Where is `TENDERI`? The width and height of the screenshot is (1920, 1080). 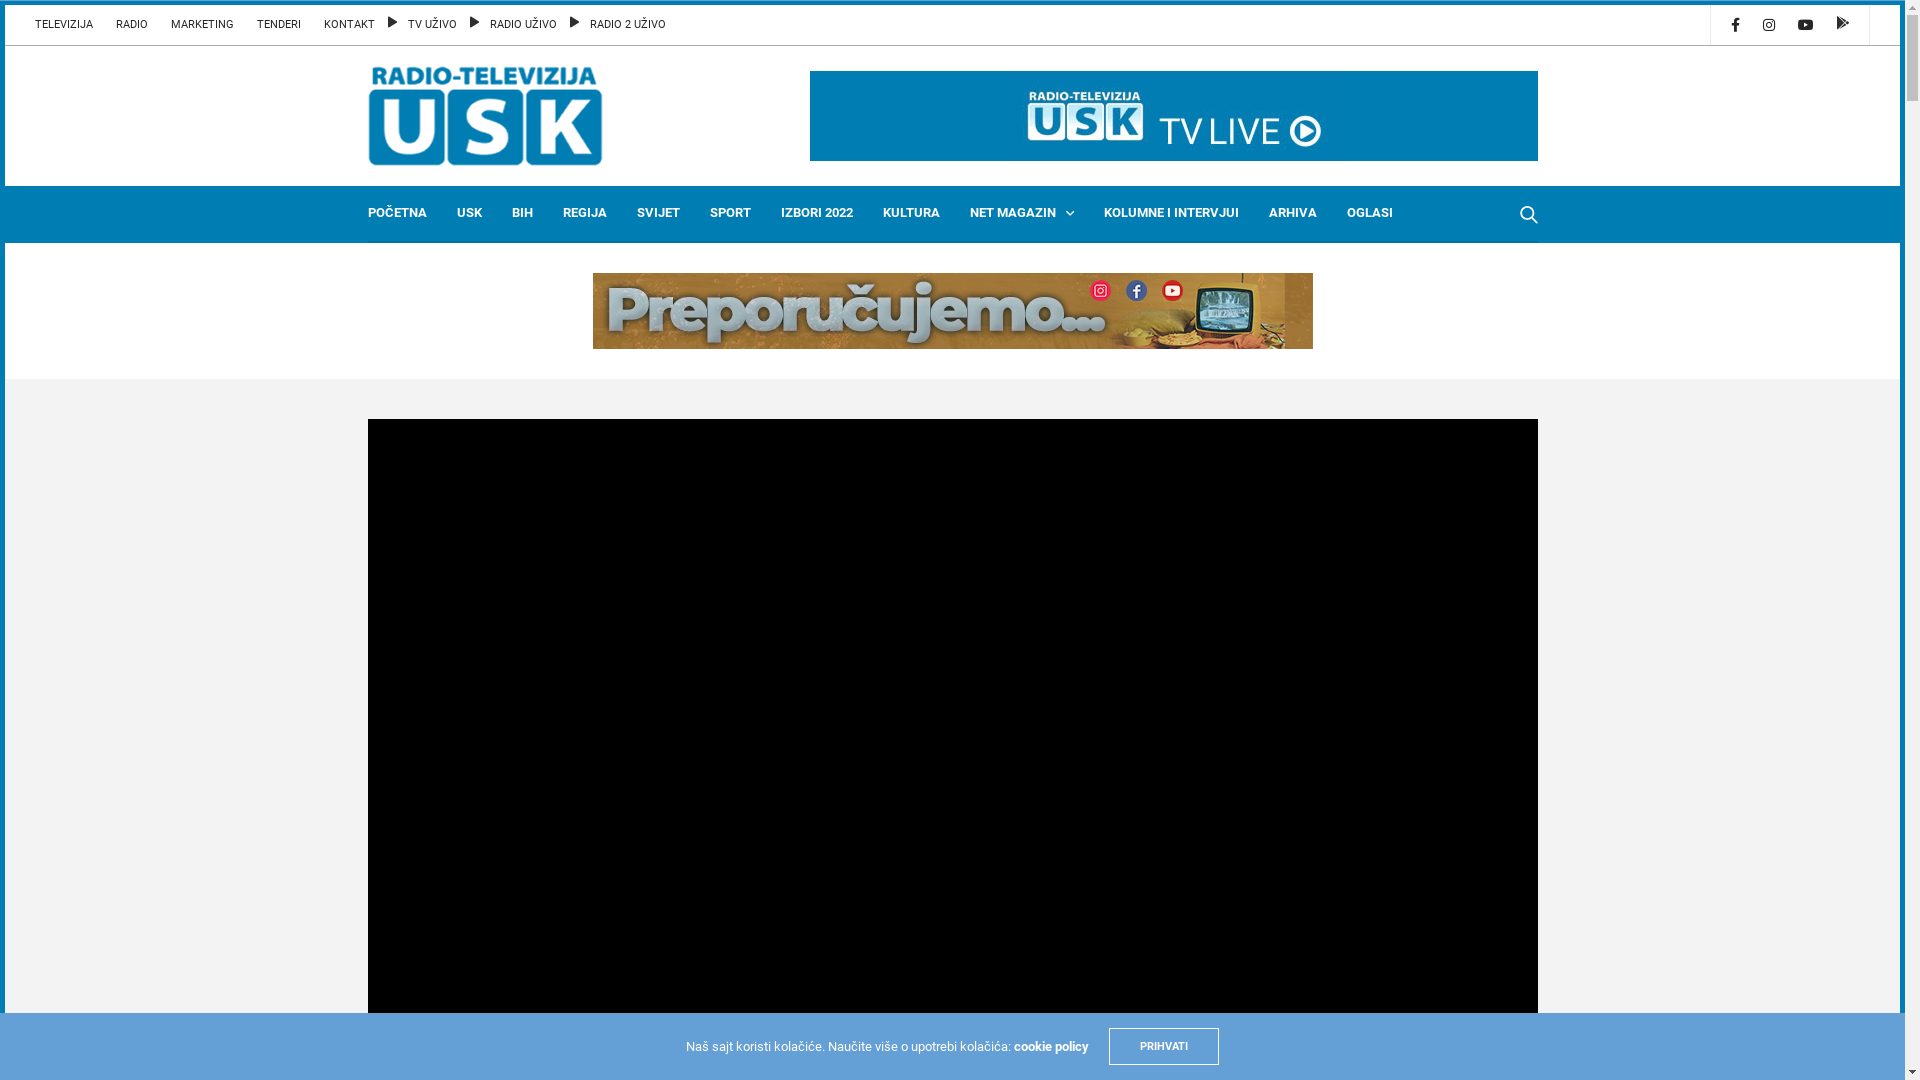
TENDERI is located at coordinates (278, 25).